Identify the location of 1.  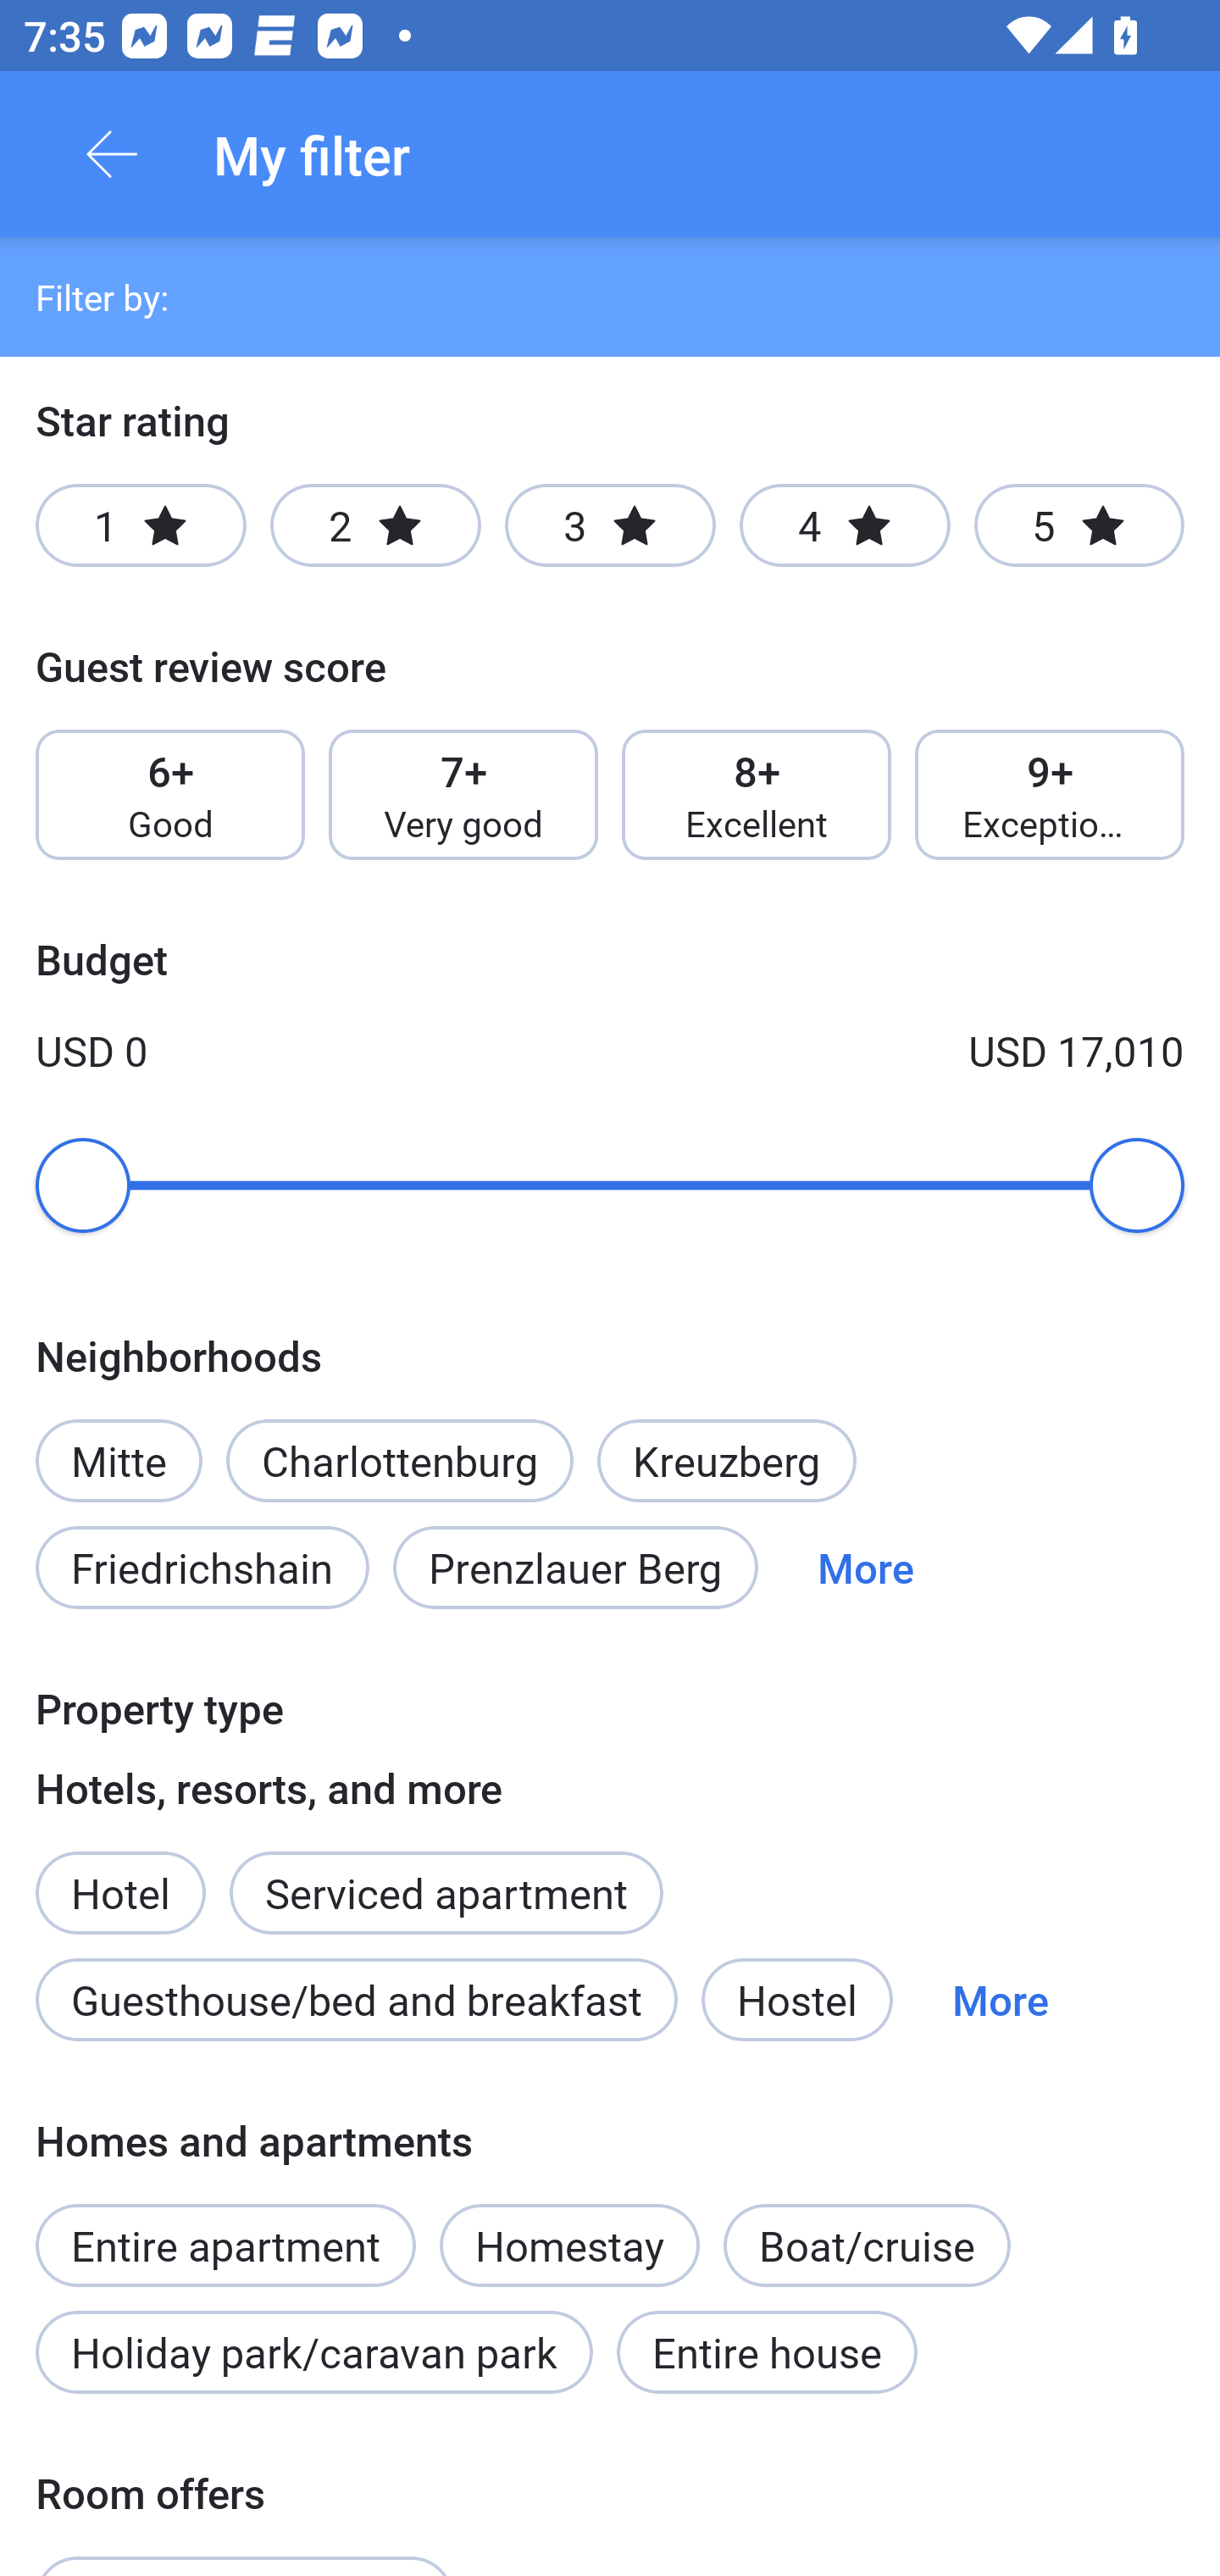
(141, 525).